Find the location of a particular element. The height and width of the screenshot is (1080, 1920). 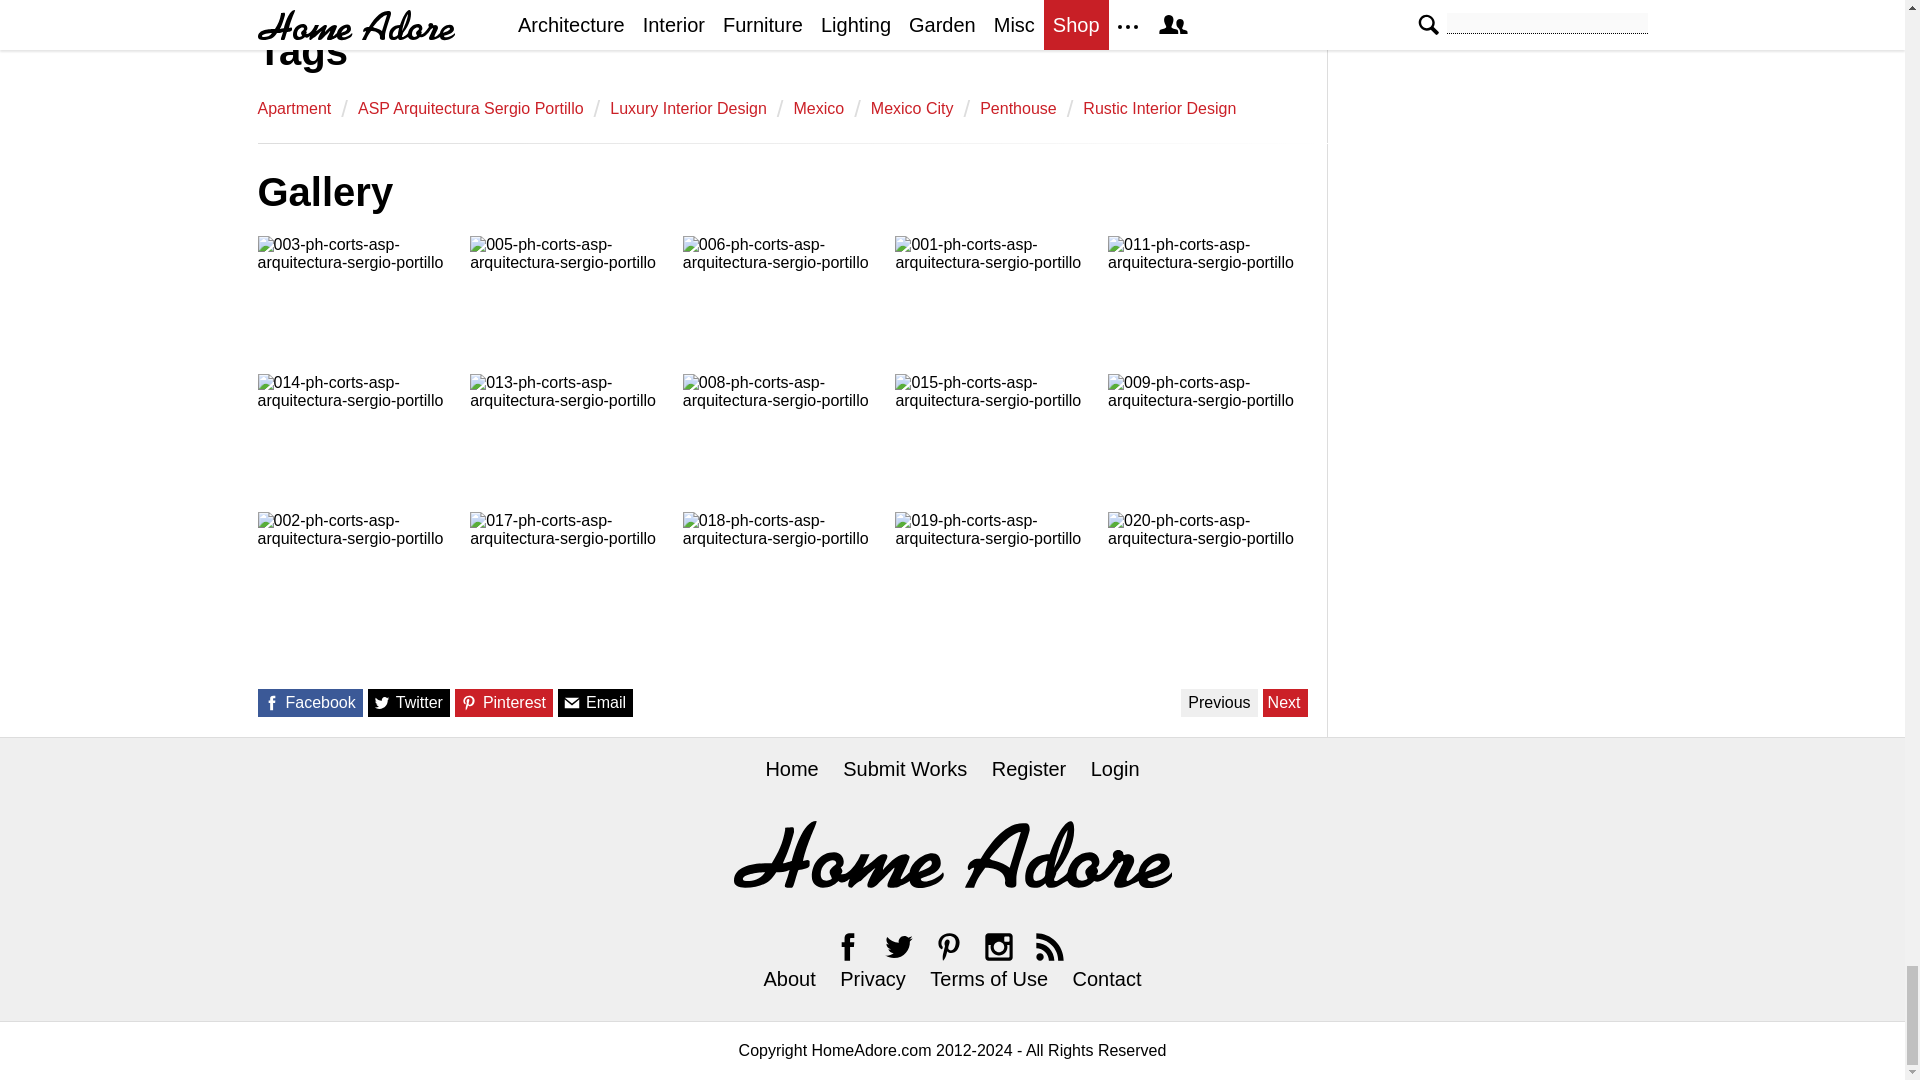

Share on Pinterest is located at coordinates (469, 702).